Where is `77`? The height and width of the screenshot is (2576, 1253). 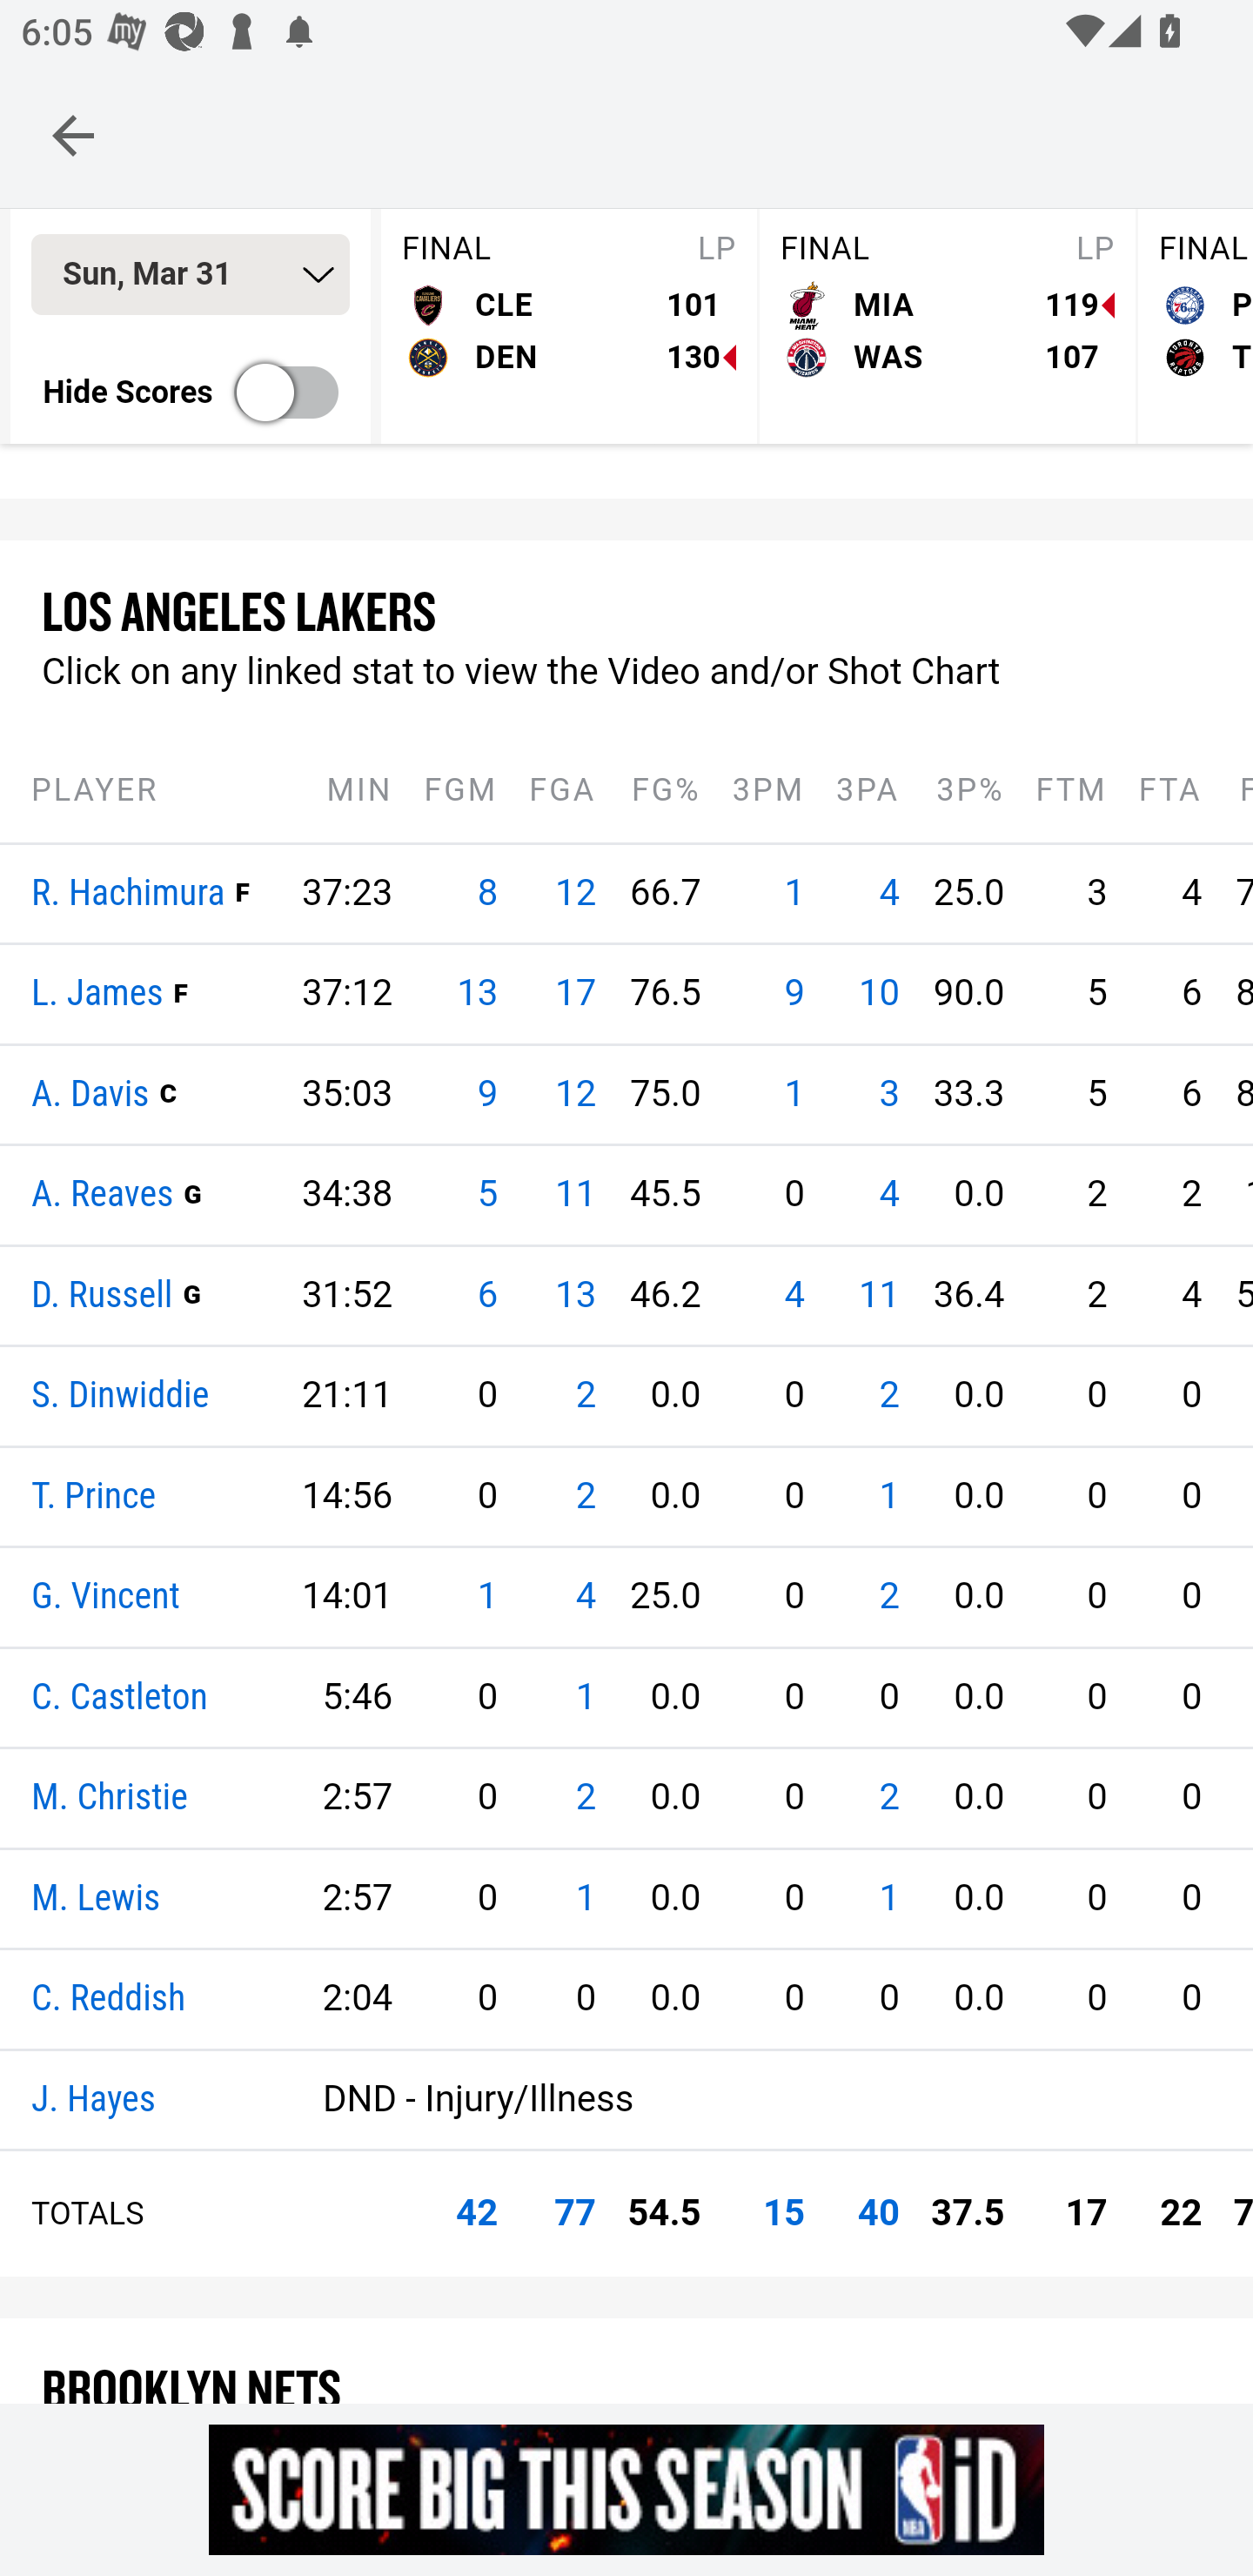
77 is located at coordinates (575, 2212).